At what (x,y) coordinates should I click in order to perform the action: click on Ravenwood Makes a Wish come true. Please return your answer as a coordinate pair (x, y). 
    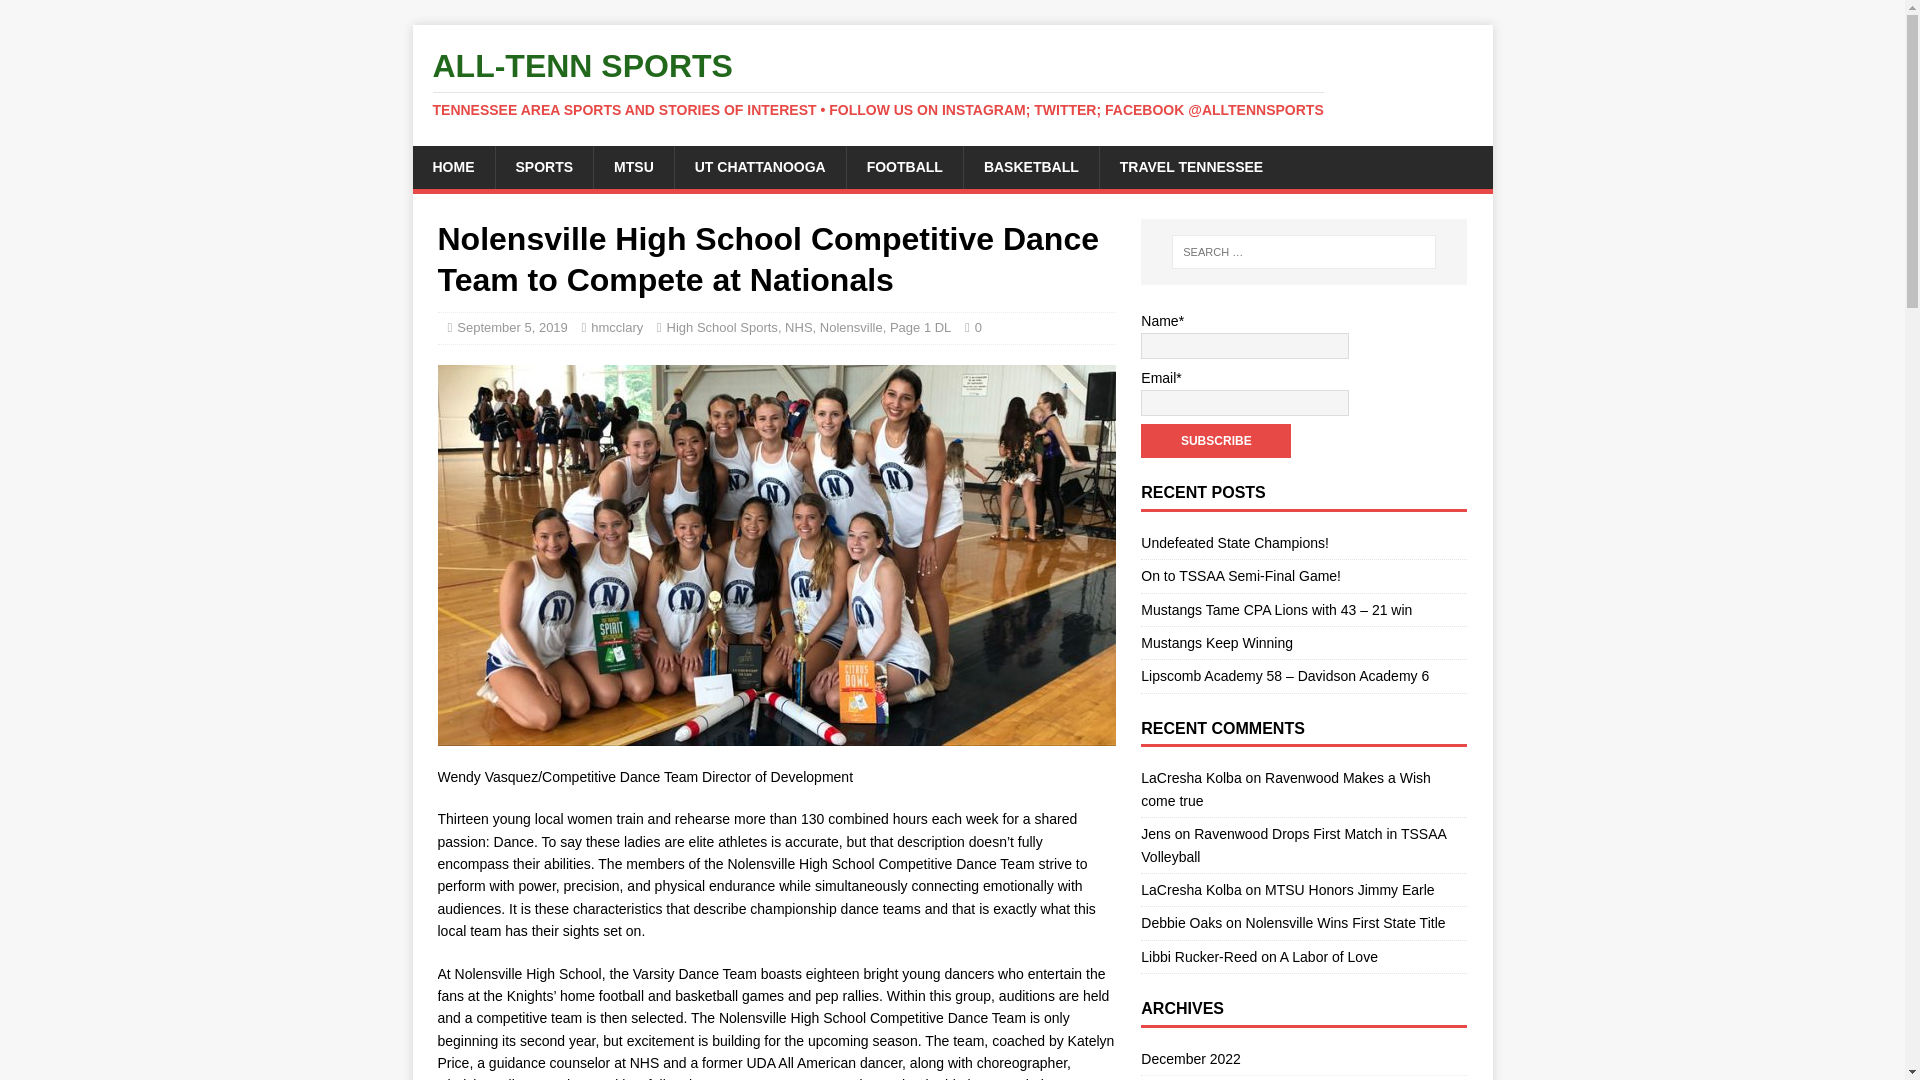
    Looking at the image, I should click on (1285, 788).